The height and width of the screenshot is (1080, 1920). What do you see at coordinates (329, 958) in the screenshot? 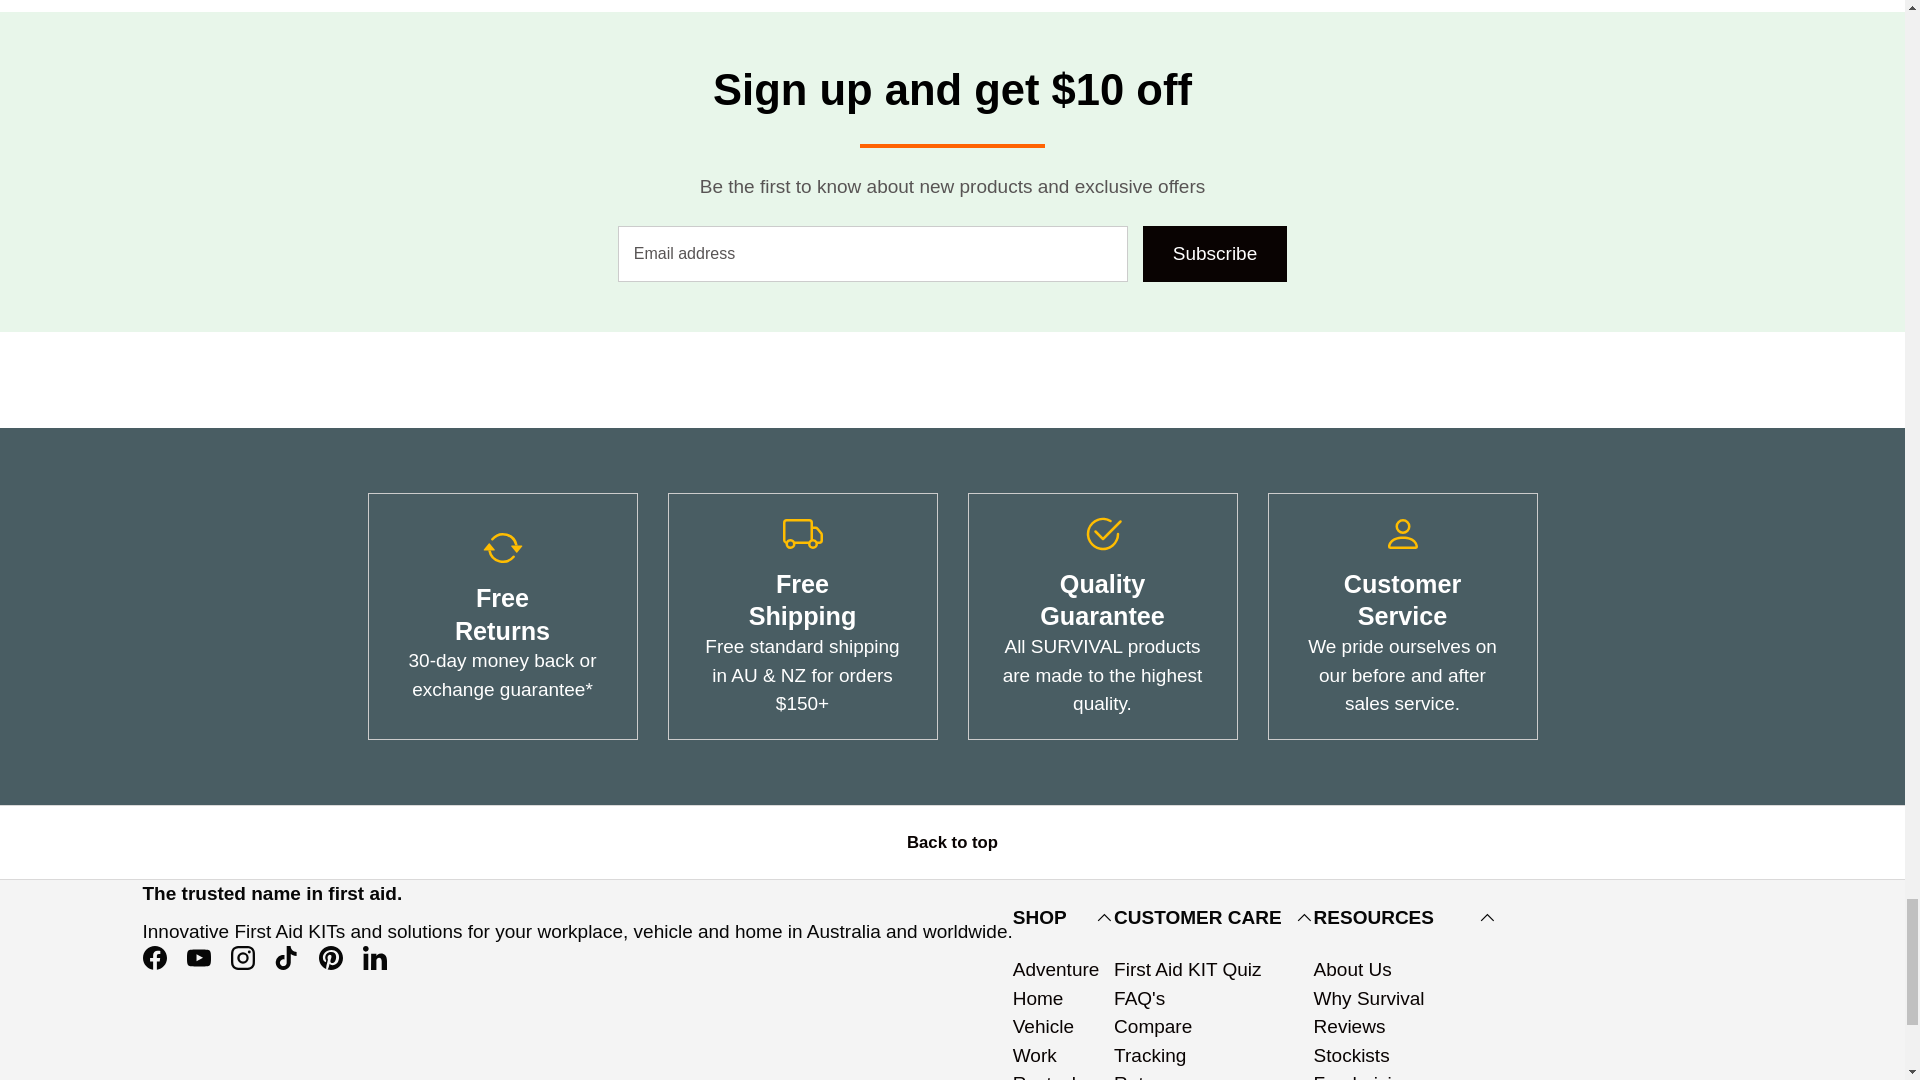
I see `SURVIVAL on Pinterest` at bounding box center [329, 958].